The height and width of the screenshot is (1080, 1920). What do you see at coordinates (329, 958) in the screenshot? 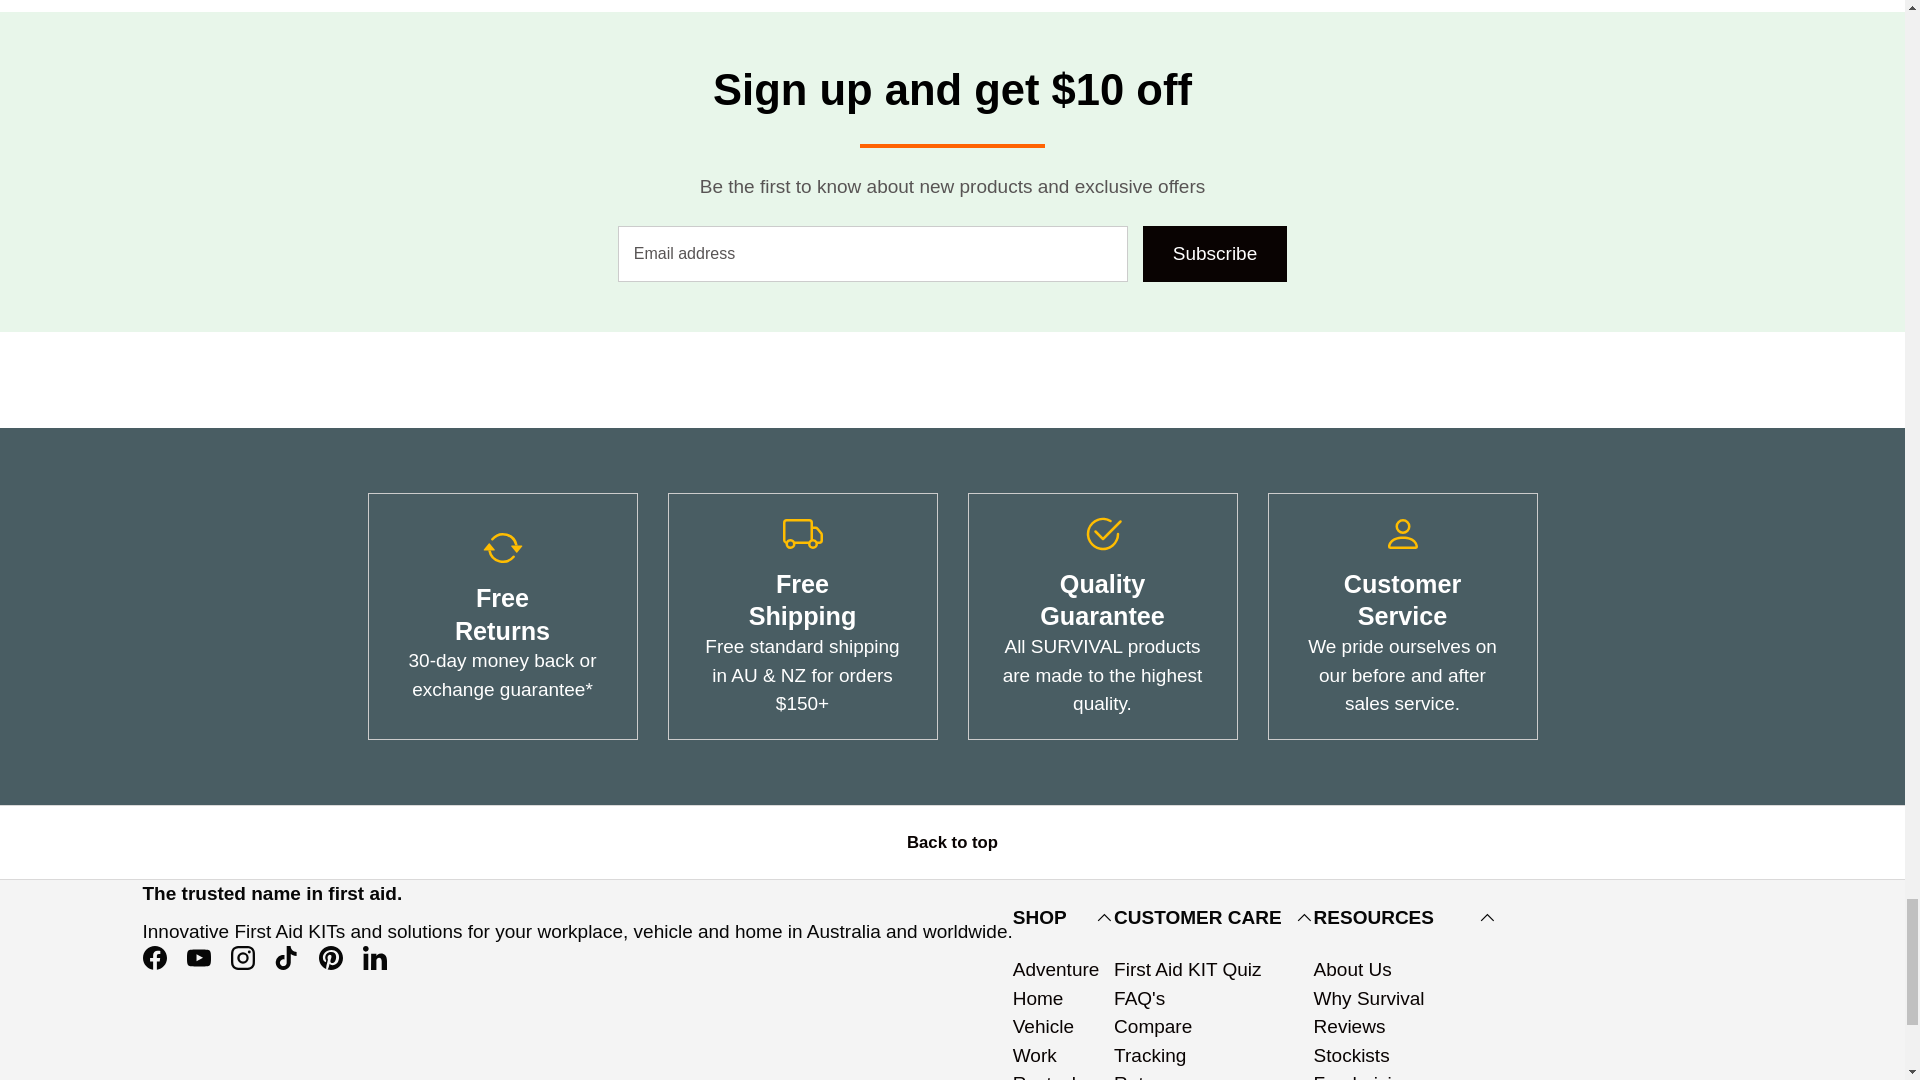
I see `SURVIVAL on Pinterest` at bounding box center [329, 958].